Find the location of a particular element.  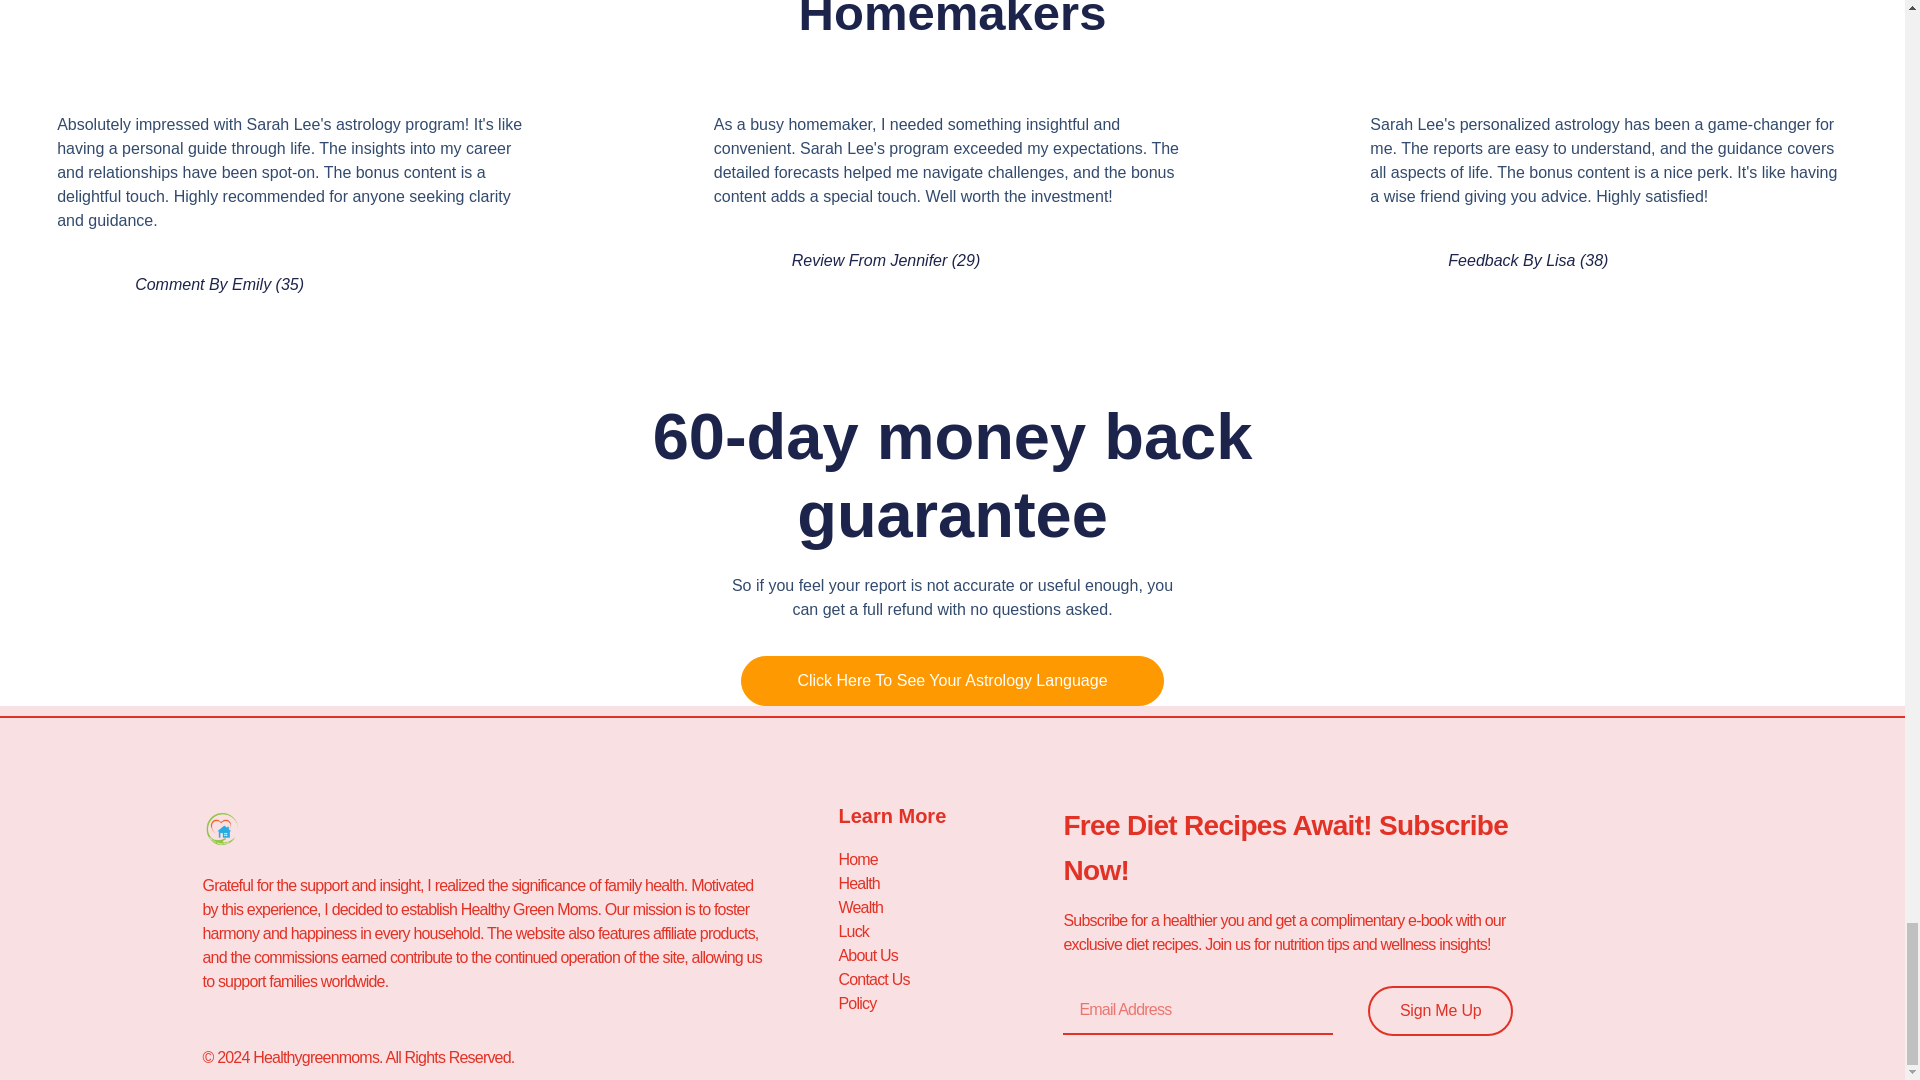

Wealth is located at coordinates (950, 908).